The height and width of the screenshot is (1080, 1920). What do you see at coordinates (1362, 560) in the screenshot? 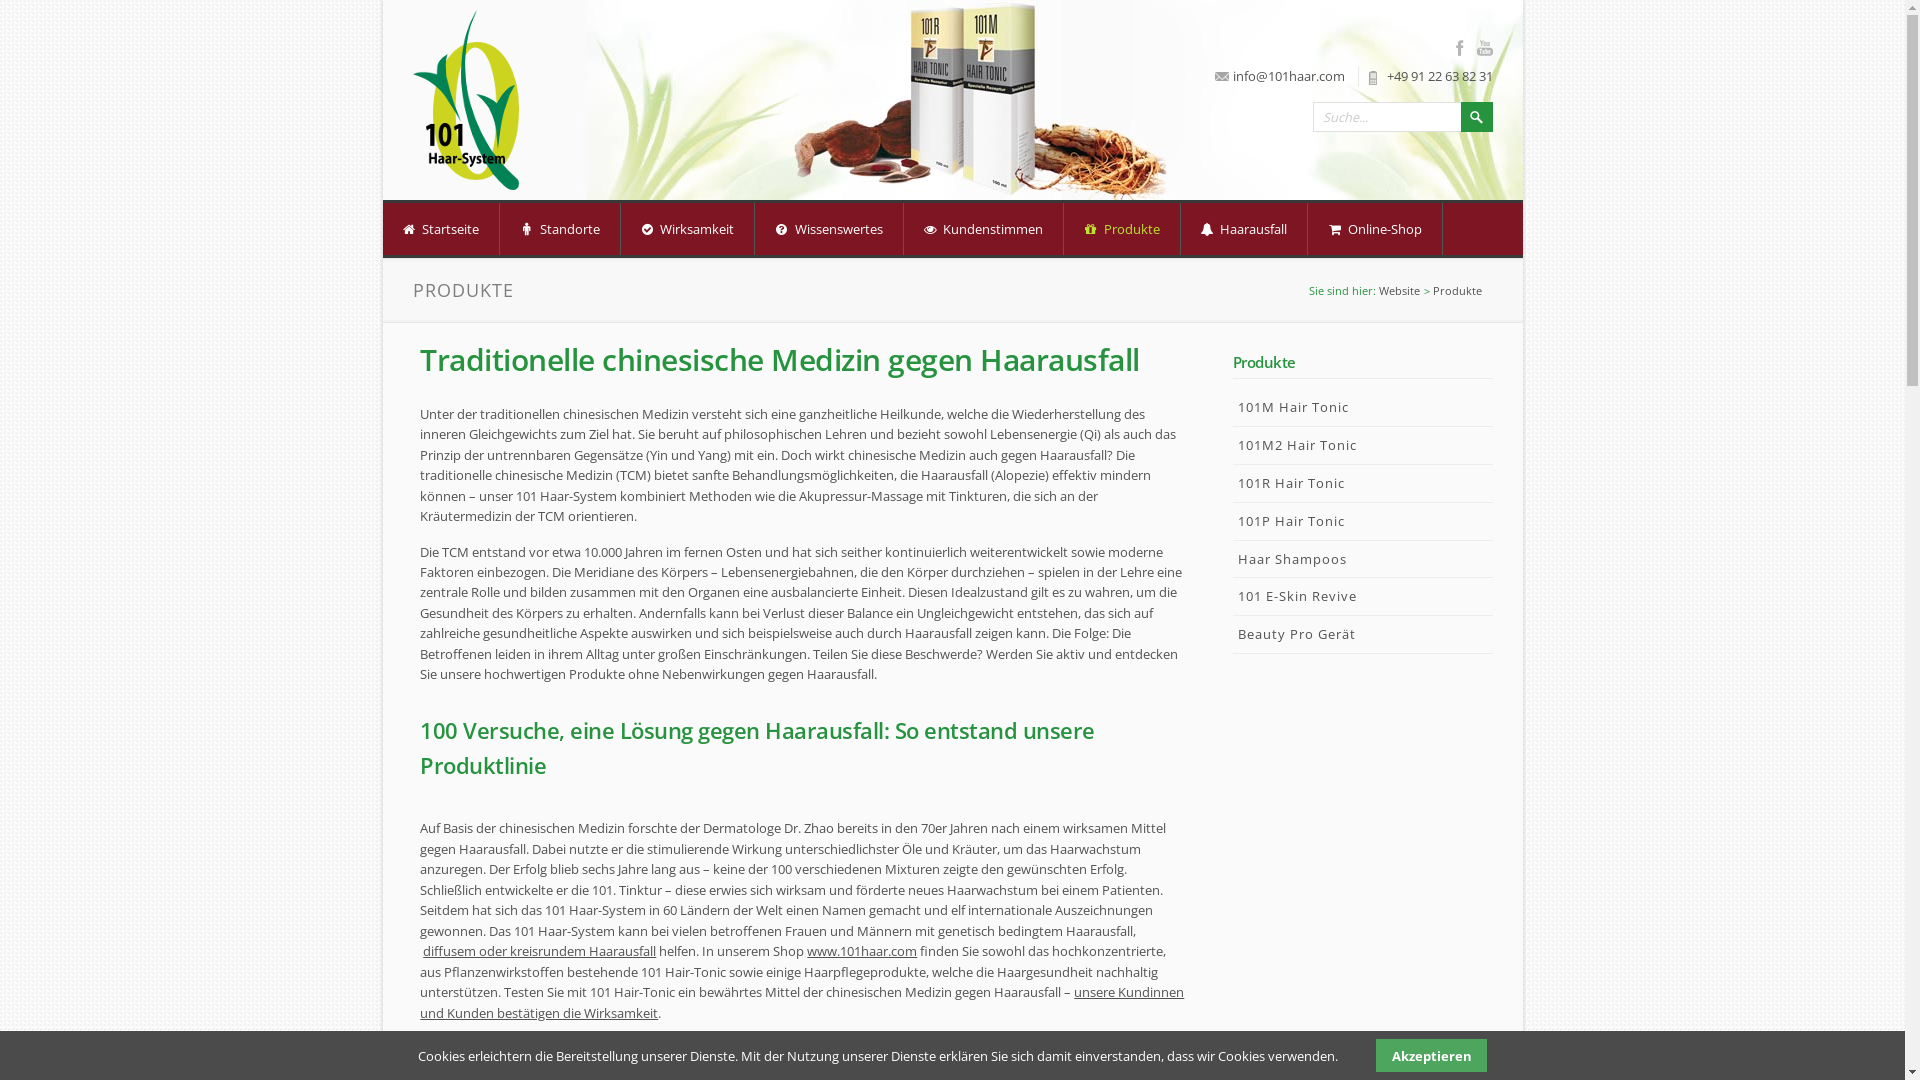
I see `Haar Shampoos` at bounding box center [1362, 560].